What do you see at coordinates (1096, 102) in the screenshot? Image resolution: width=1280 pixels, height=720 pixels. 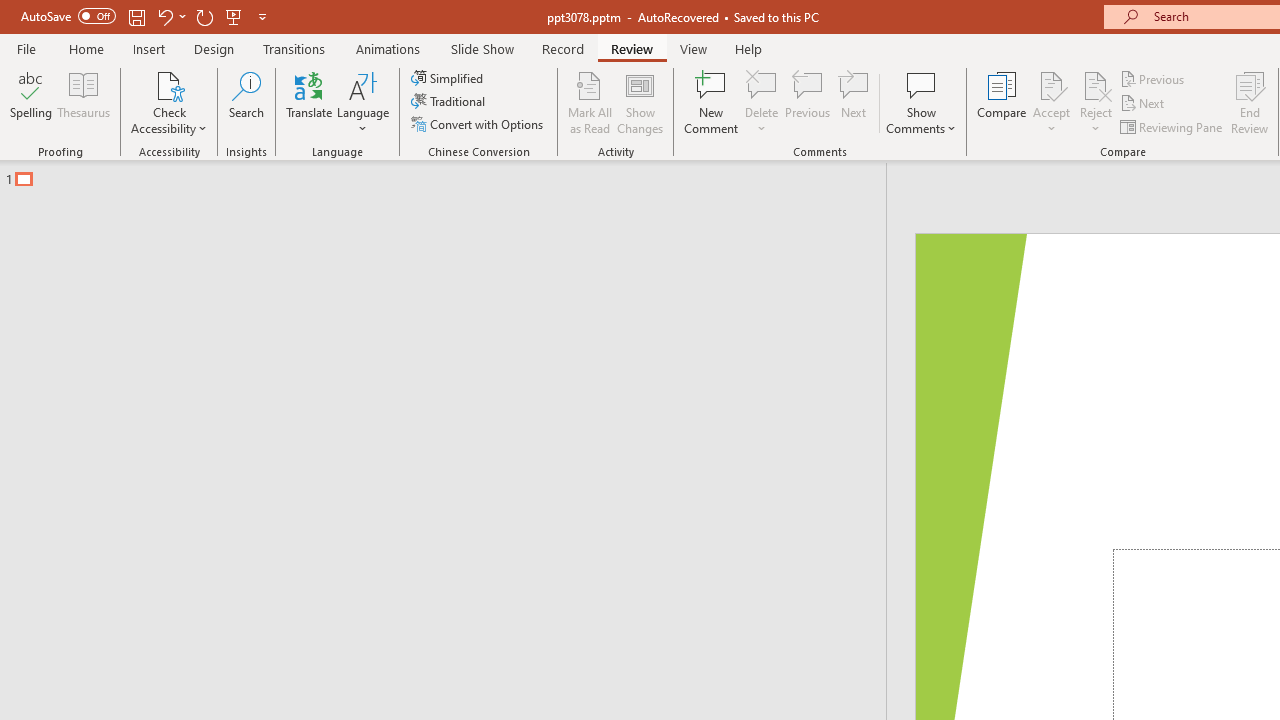 I see `Reject` at bounding box center [1096, 102].